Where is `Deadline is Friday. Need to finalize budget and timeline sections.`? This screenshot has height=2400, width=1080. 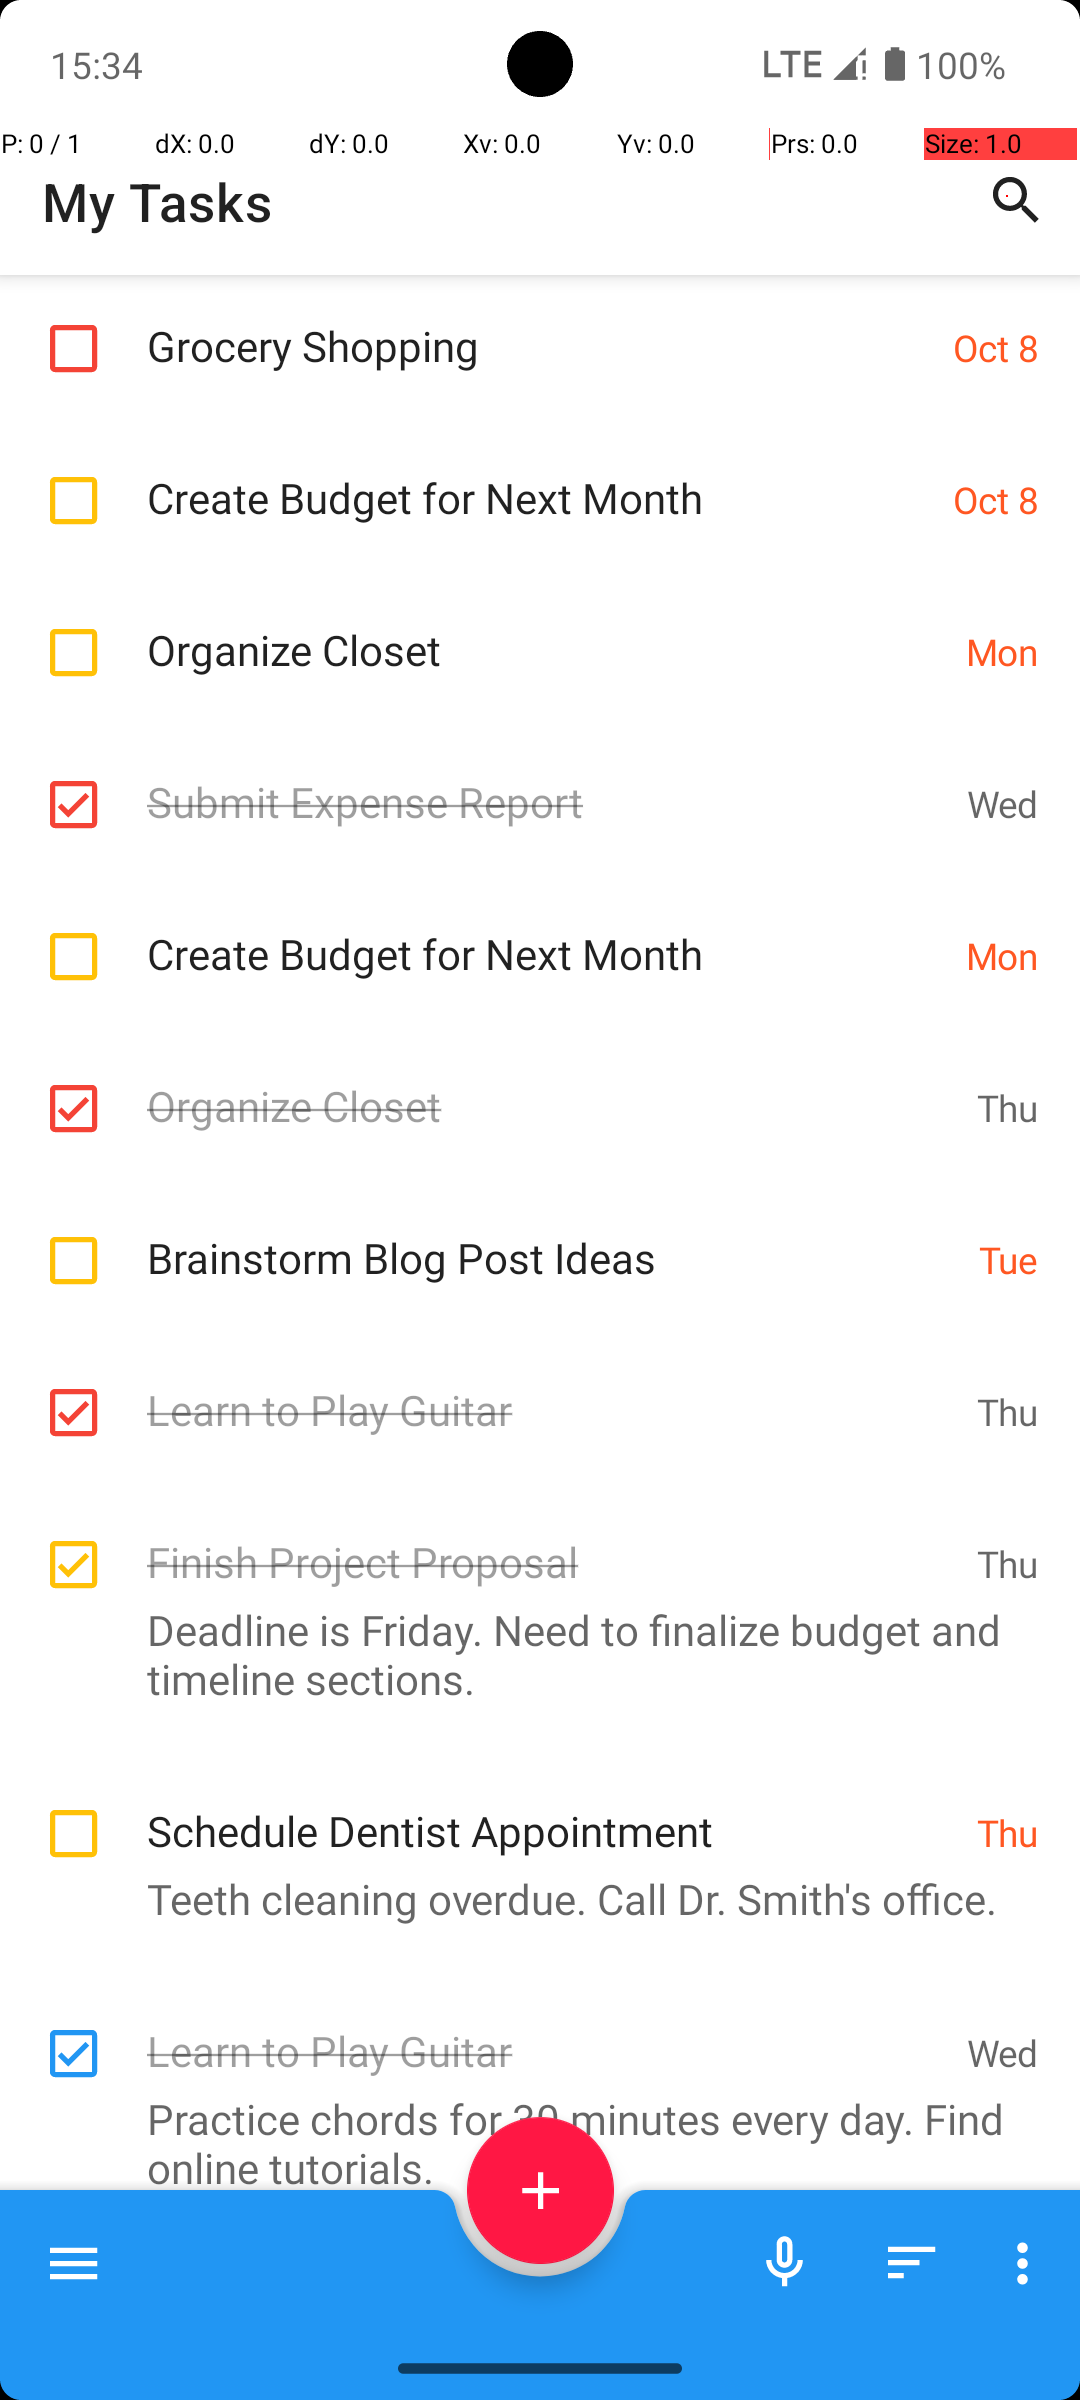
Deadline is Friday. Need to finalize budget and timeline sections. is located at coordinates (530, 1654).